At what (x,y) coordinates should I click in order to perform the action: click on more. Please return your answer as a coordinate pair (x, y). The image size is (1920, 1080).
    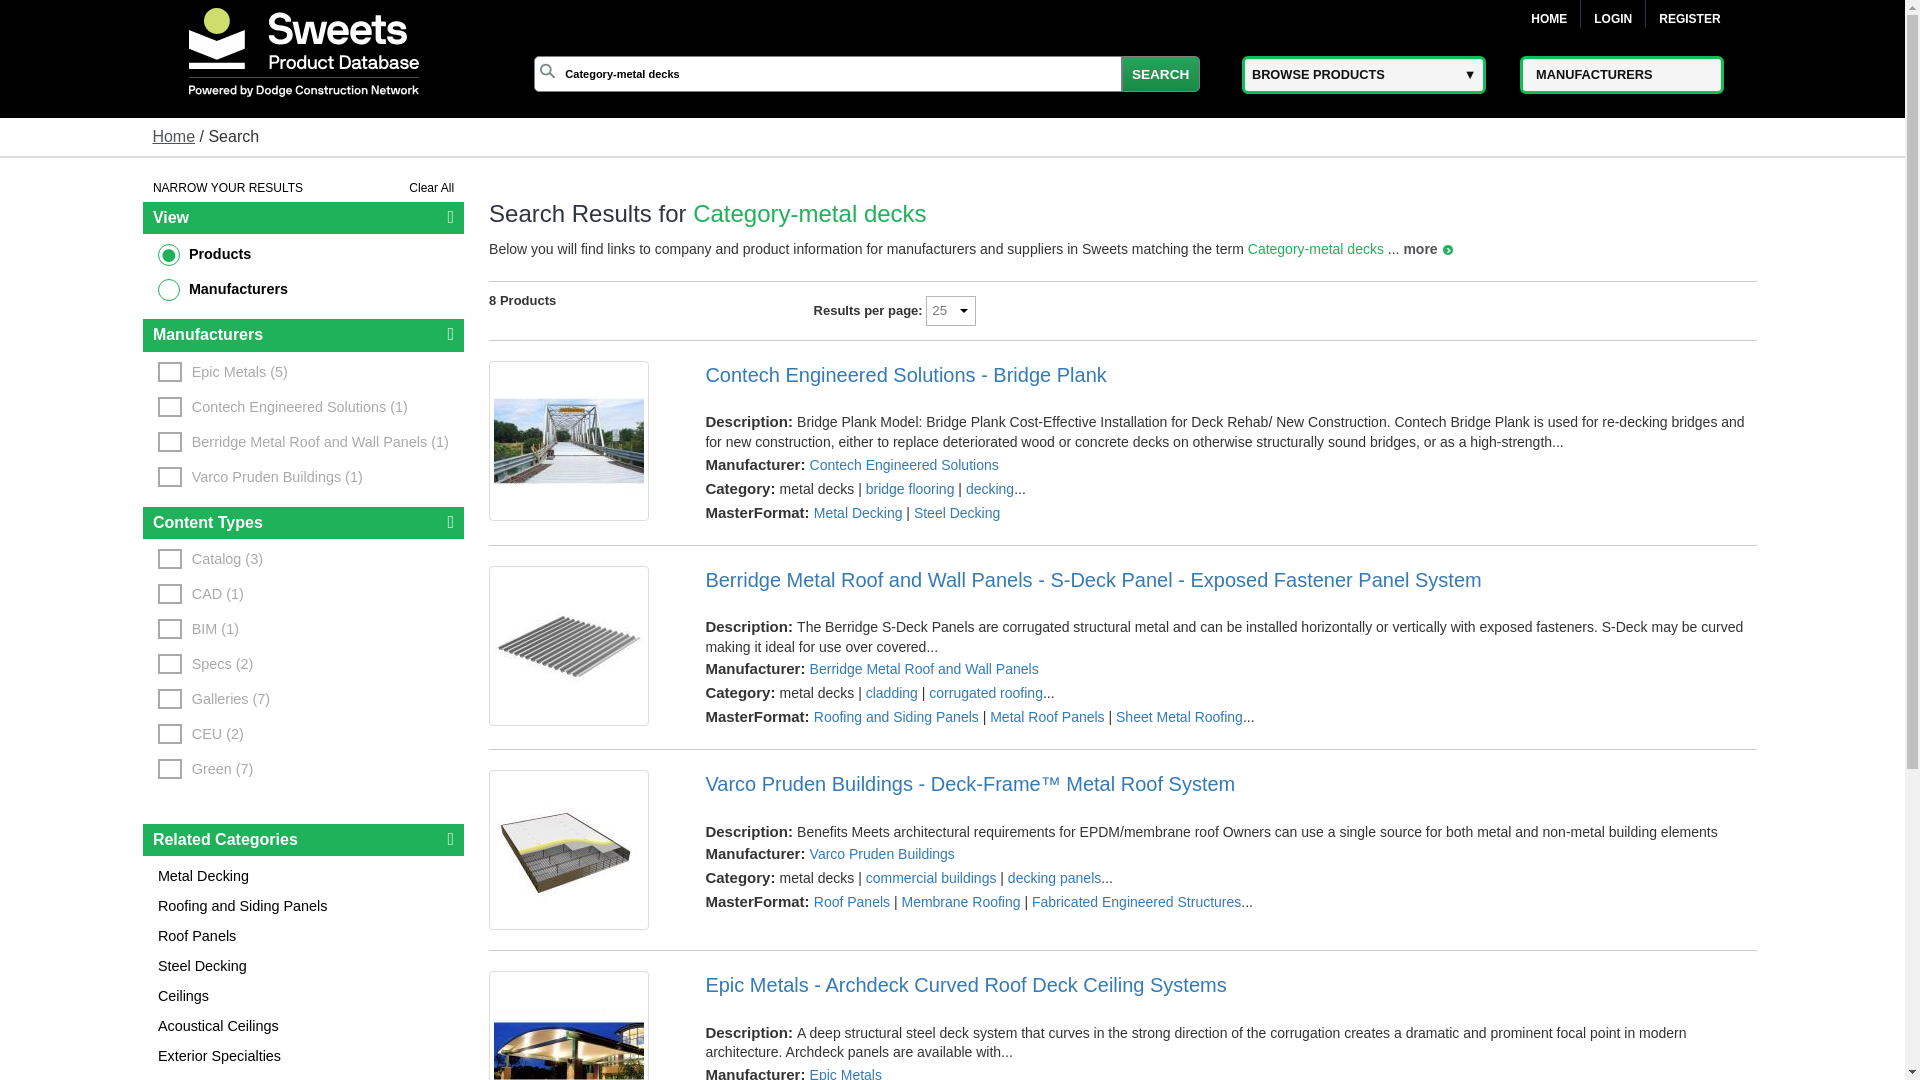
    Looking at the image, I should click on (1427, 248).